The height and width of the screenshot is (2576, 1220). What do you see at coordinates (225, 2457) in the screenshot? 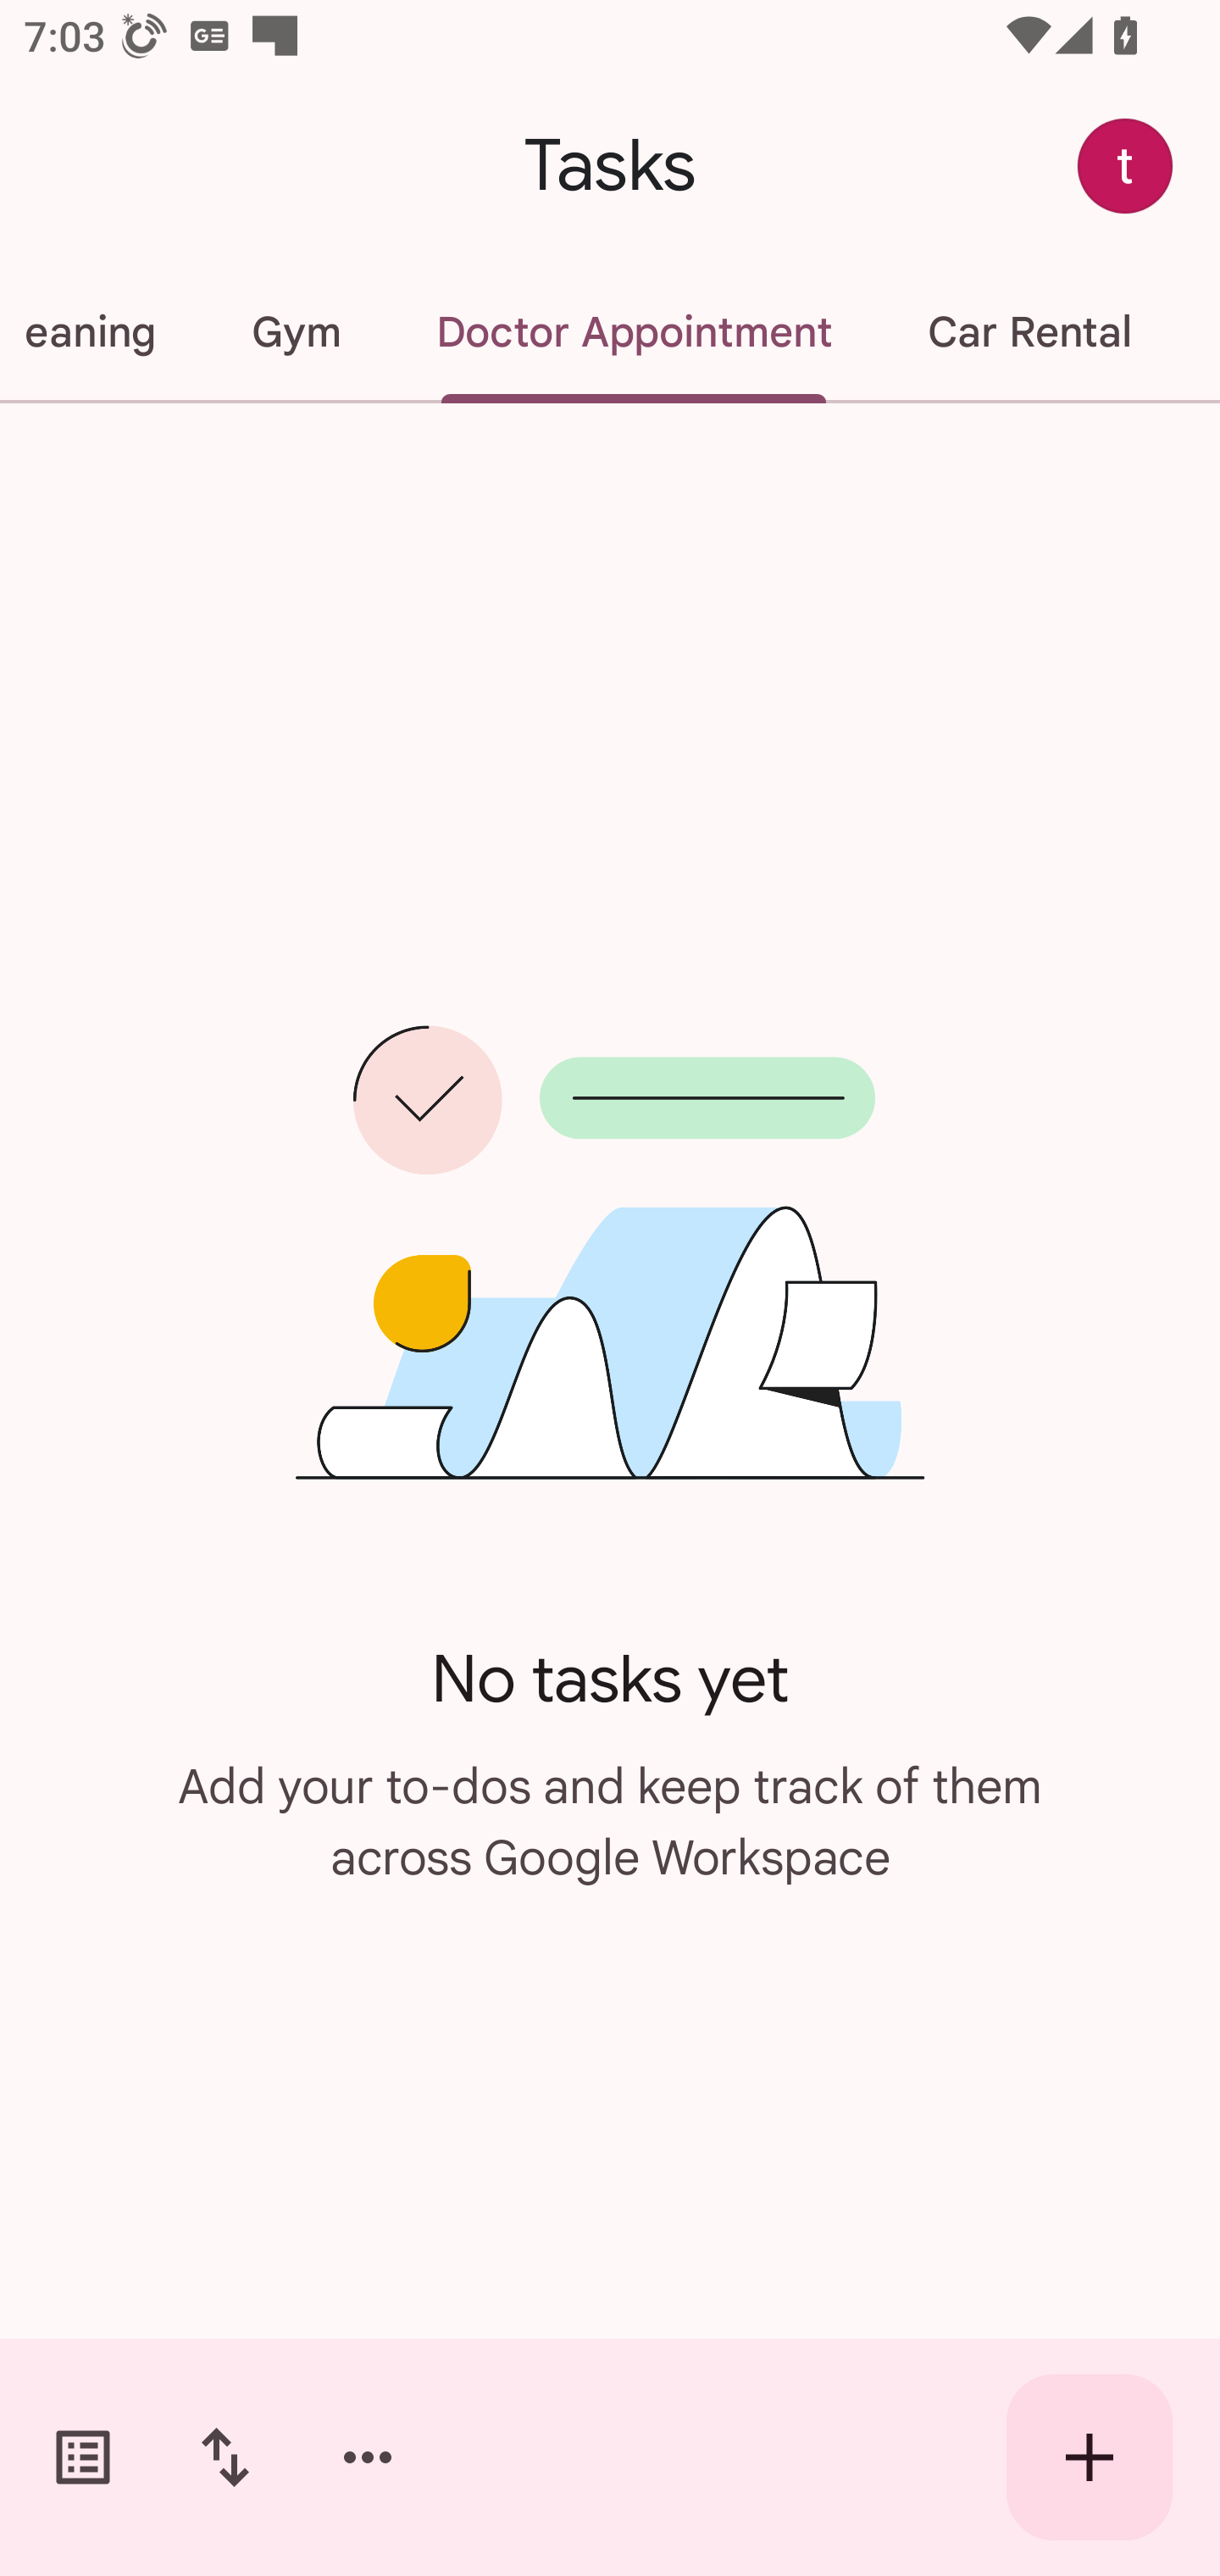
I see `Change sort order` at bounding box center [225, 2457].